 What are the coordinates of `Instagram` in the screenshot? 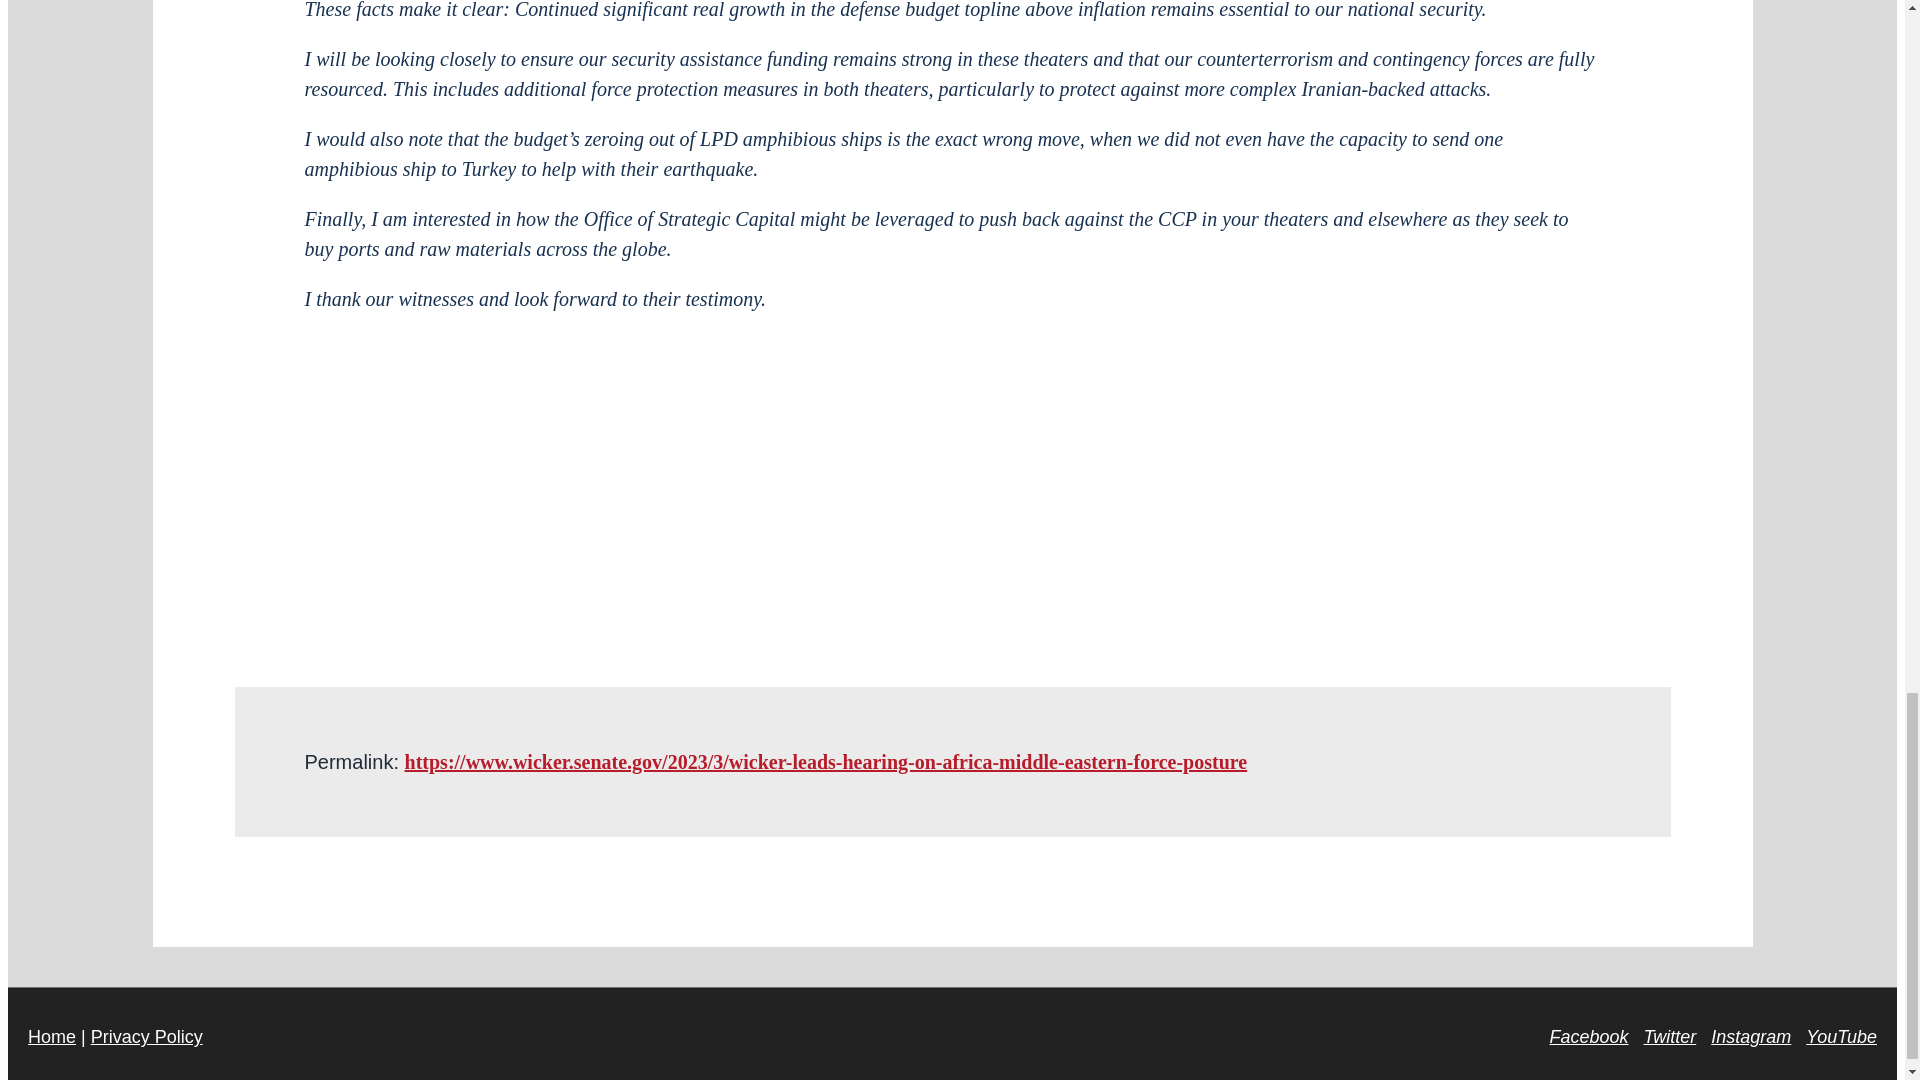 It's located at (1750, 1036).